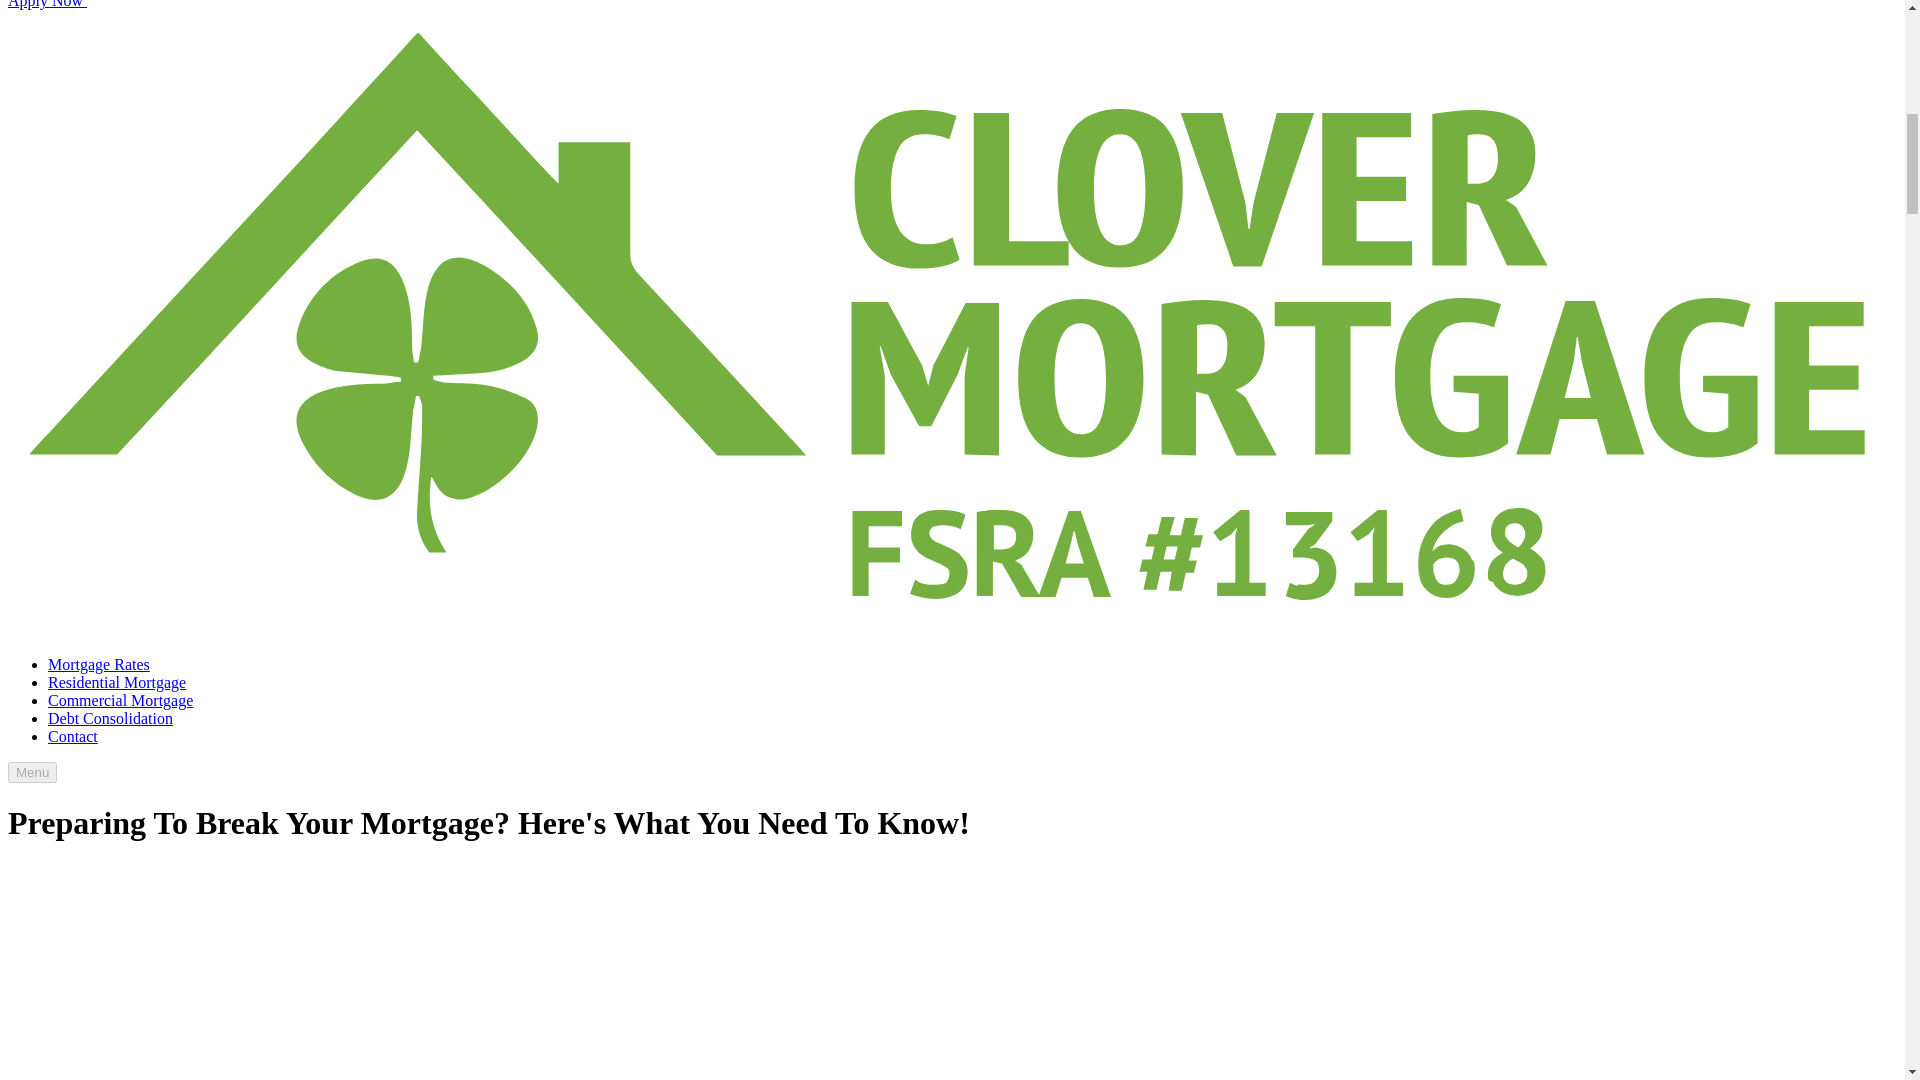 This screenshot has height=1080, width=1920. Describe the element at coordinates (72, 736) in the screenshot. I see `Contact` at that location.